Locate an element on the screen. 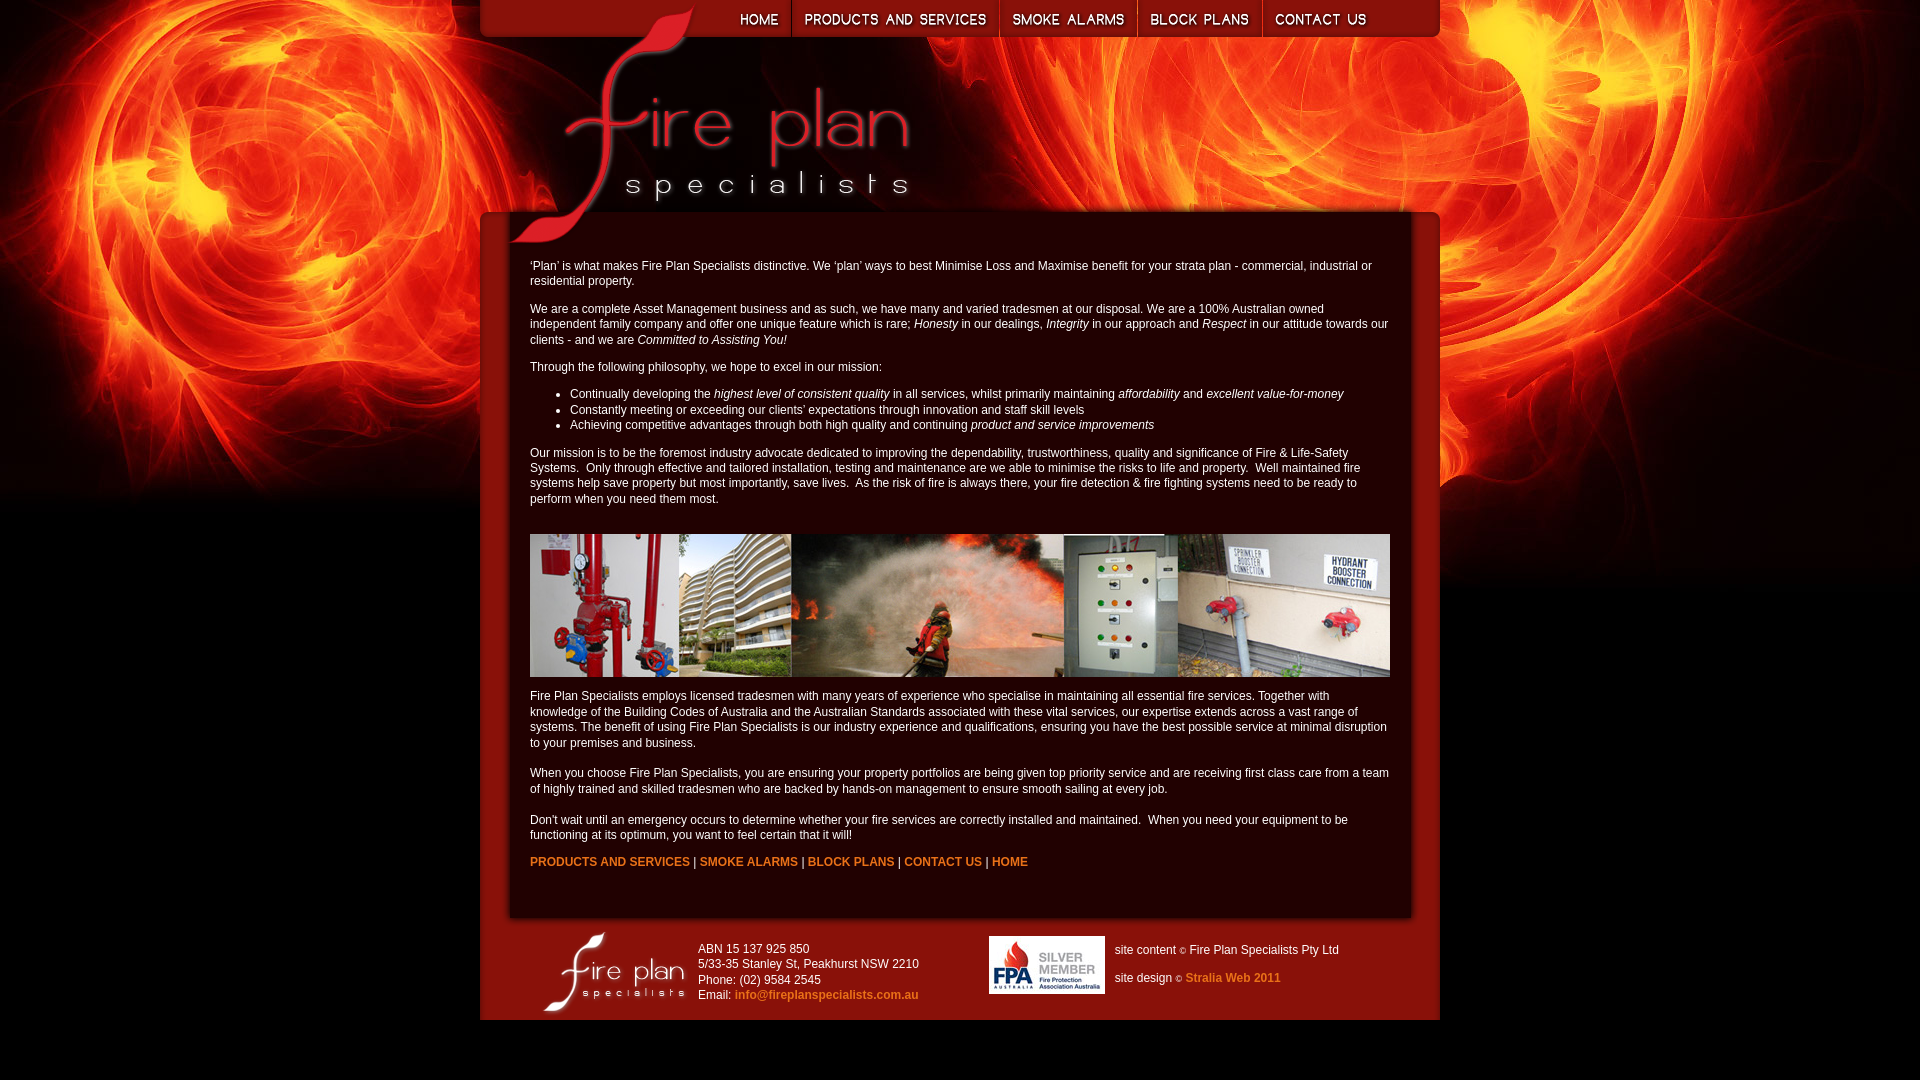 This screenshot has width=1920, height=1080. Stralia Web 2011 is located at coordinates (1232, 978).